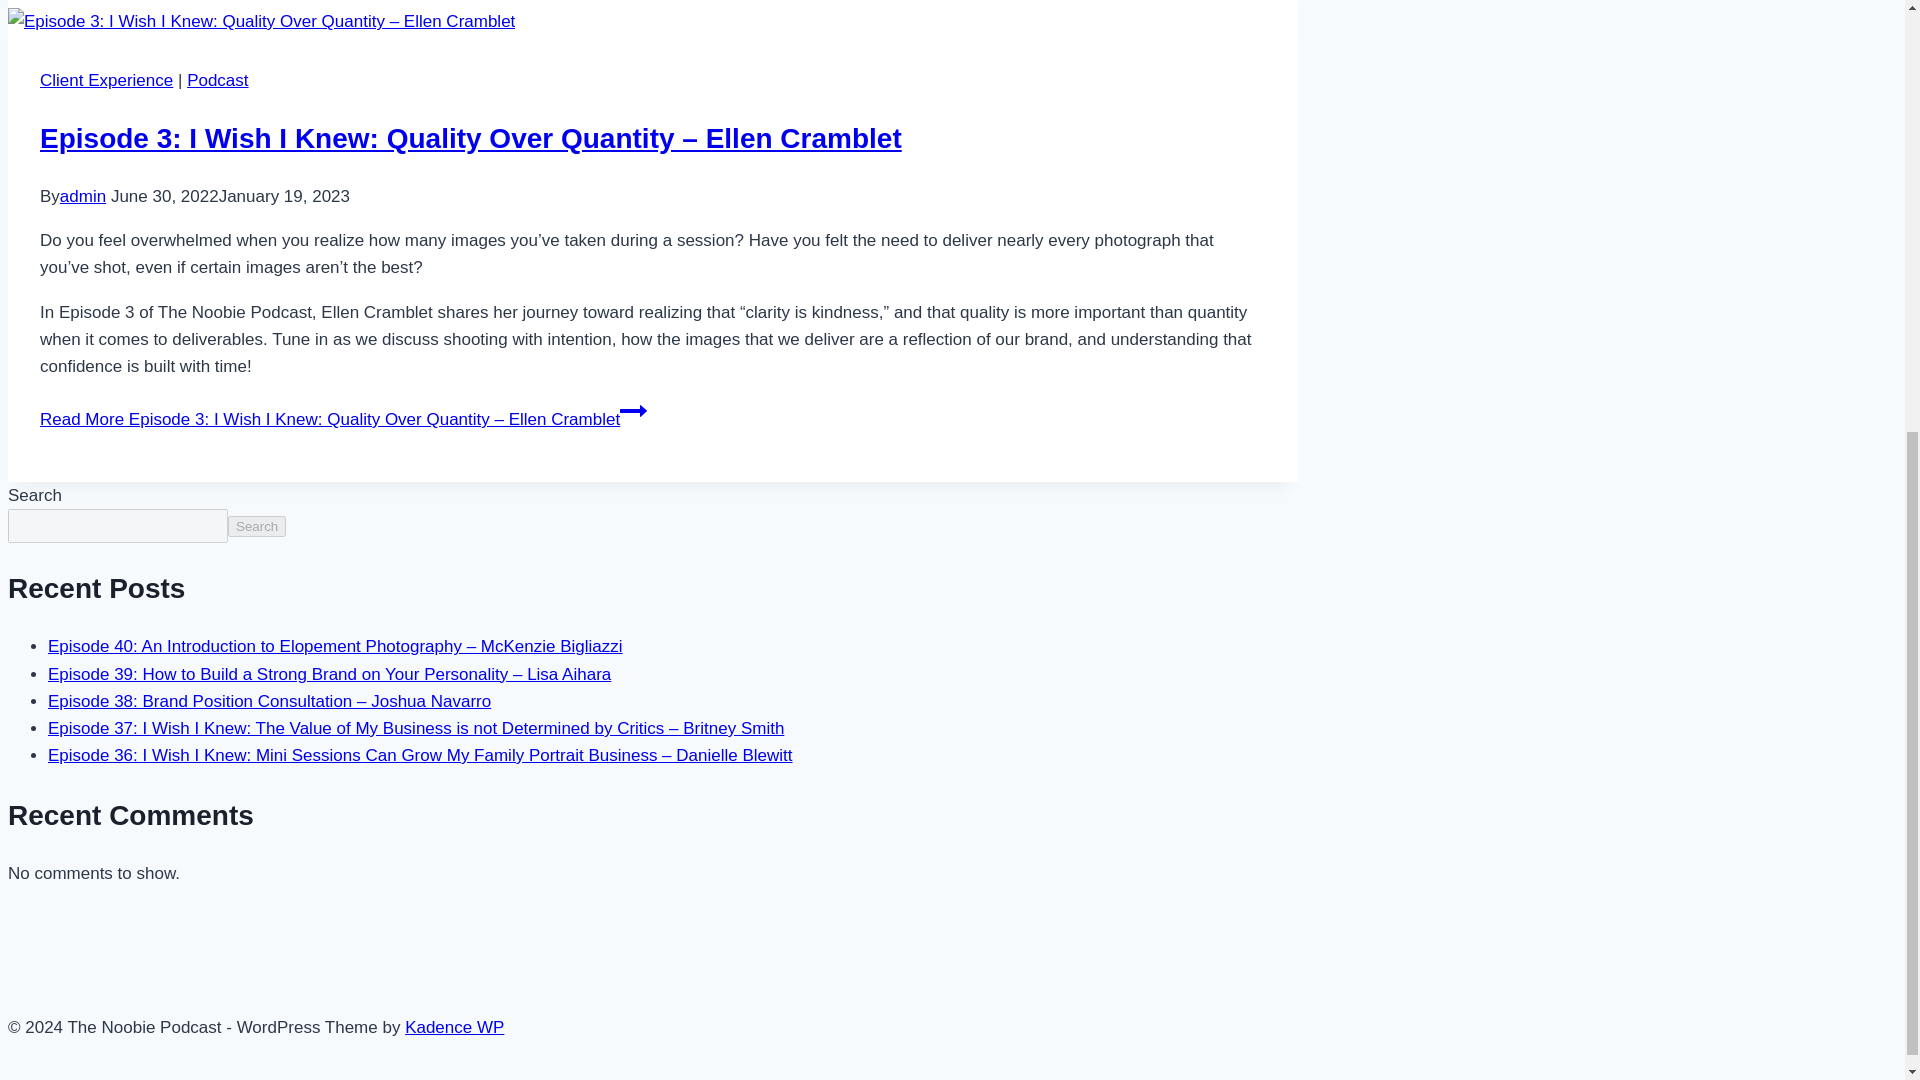 The width and height of the screenshot is (1920, 1080). What do you see at coordinates (454, 1027) in the screenshot?
I see `Kadence WP` at bounding box center [454, 1027].